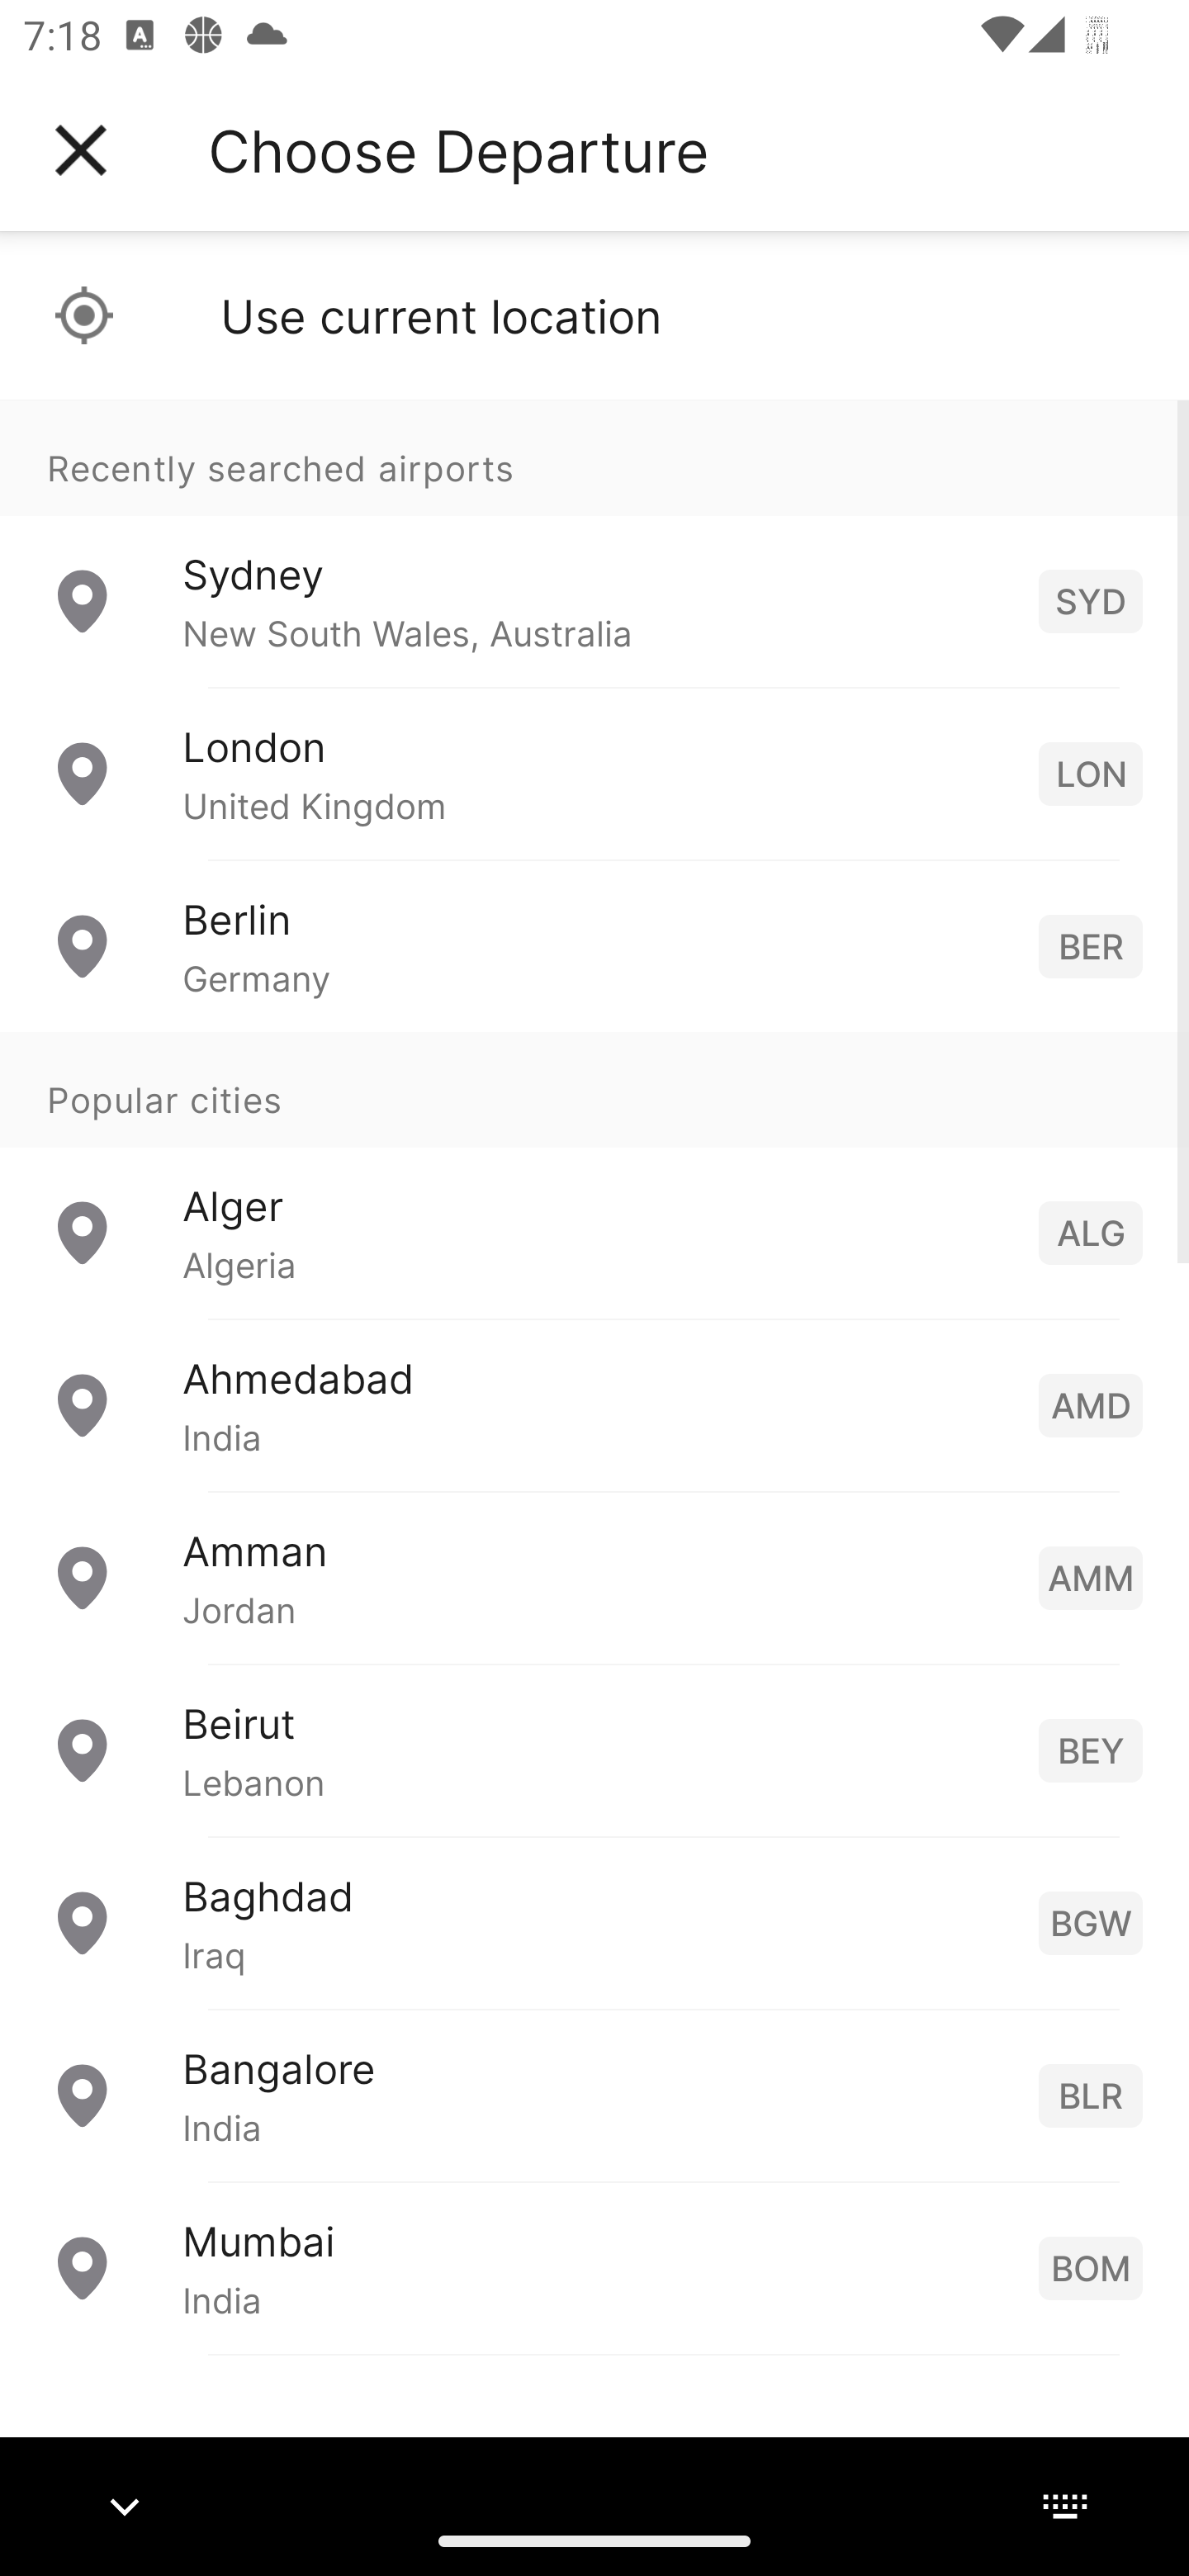  Describe the element at coordinates (594, 457) in the screenshot. I see `Recently searched airports` at that location.